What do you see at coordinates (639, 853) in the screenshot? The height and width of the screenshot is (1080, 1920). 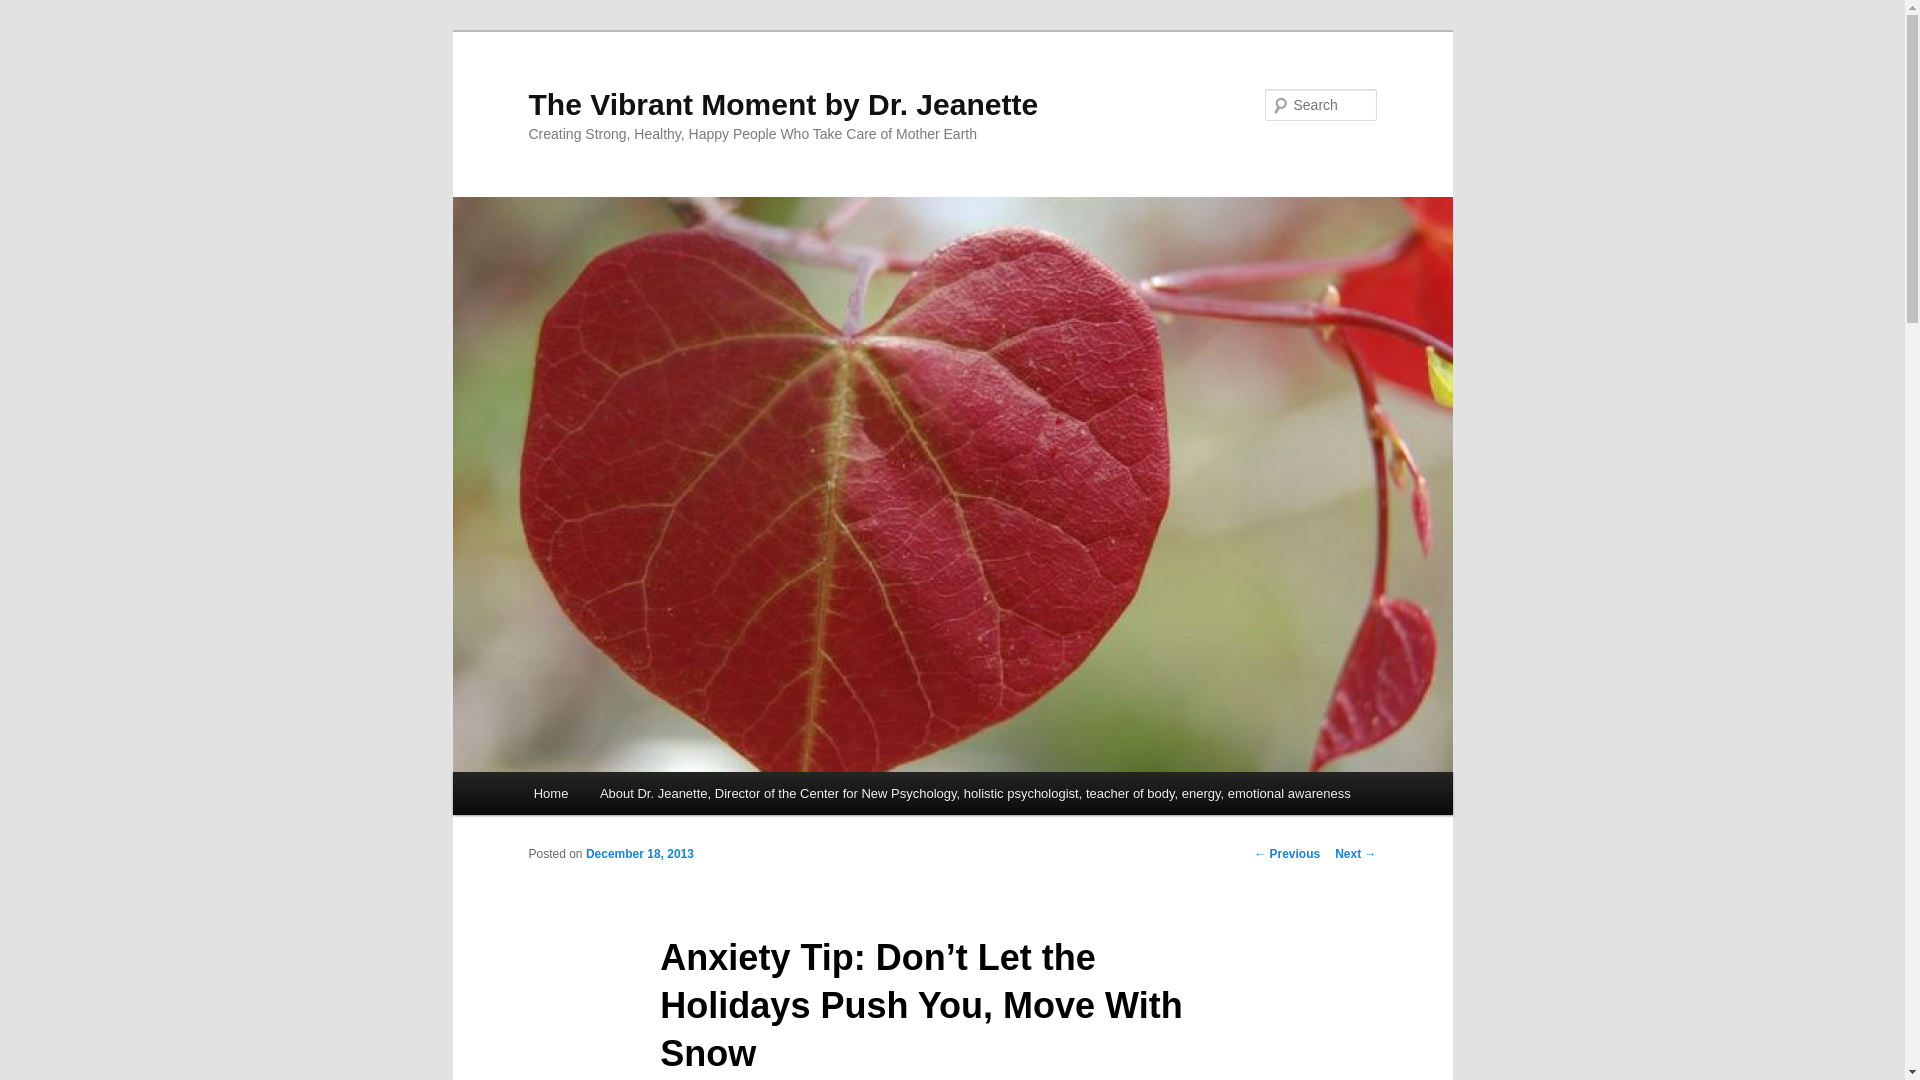 I see `December 18, 2013` at bounding box center [639, 853].